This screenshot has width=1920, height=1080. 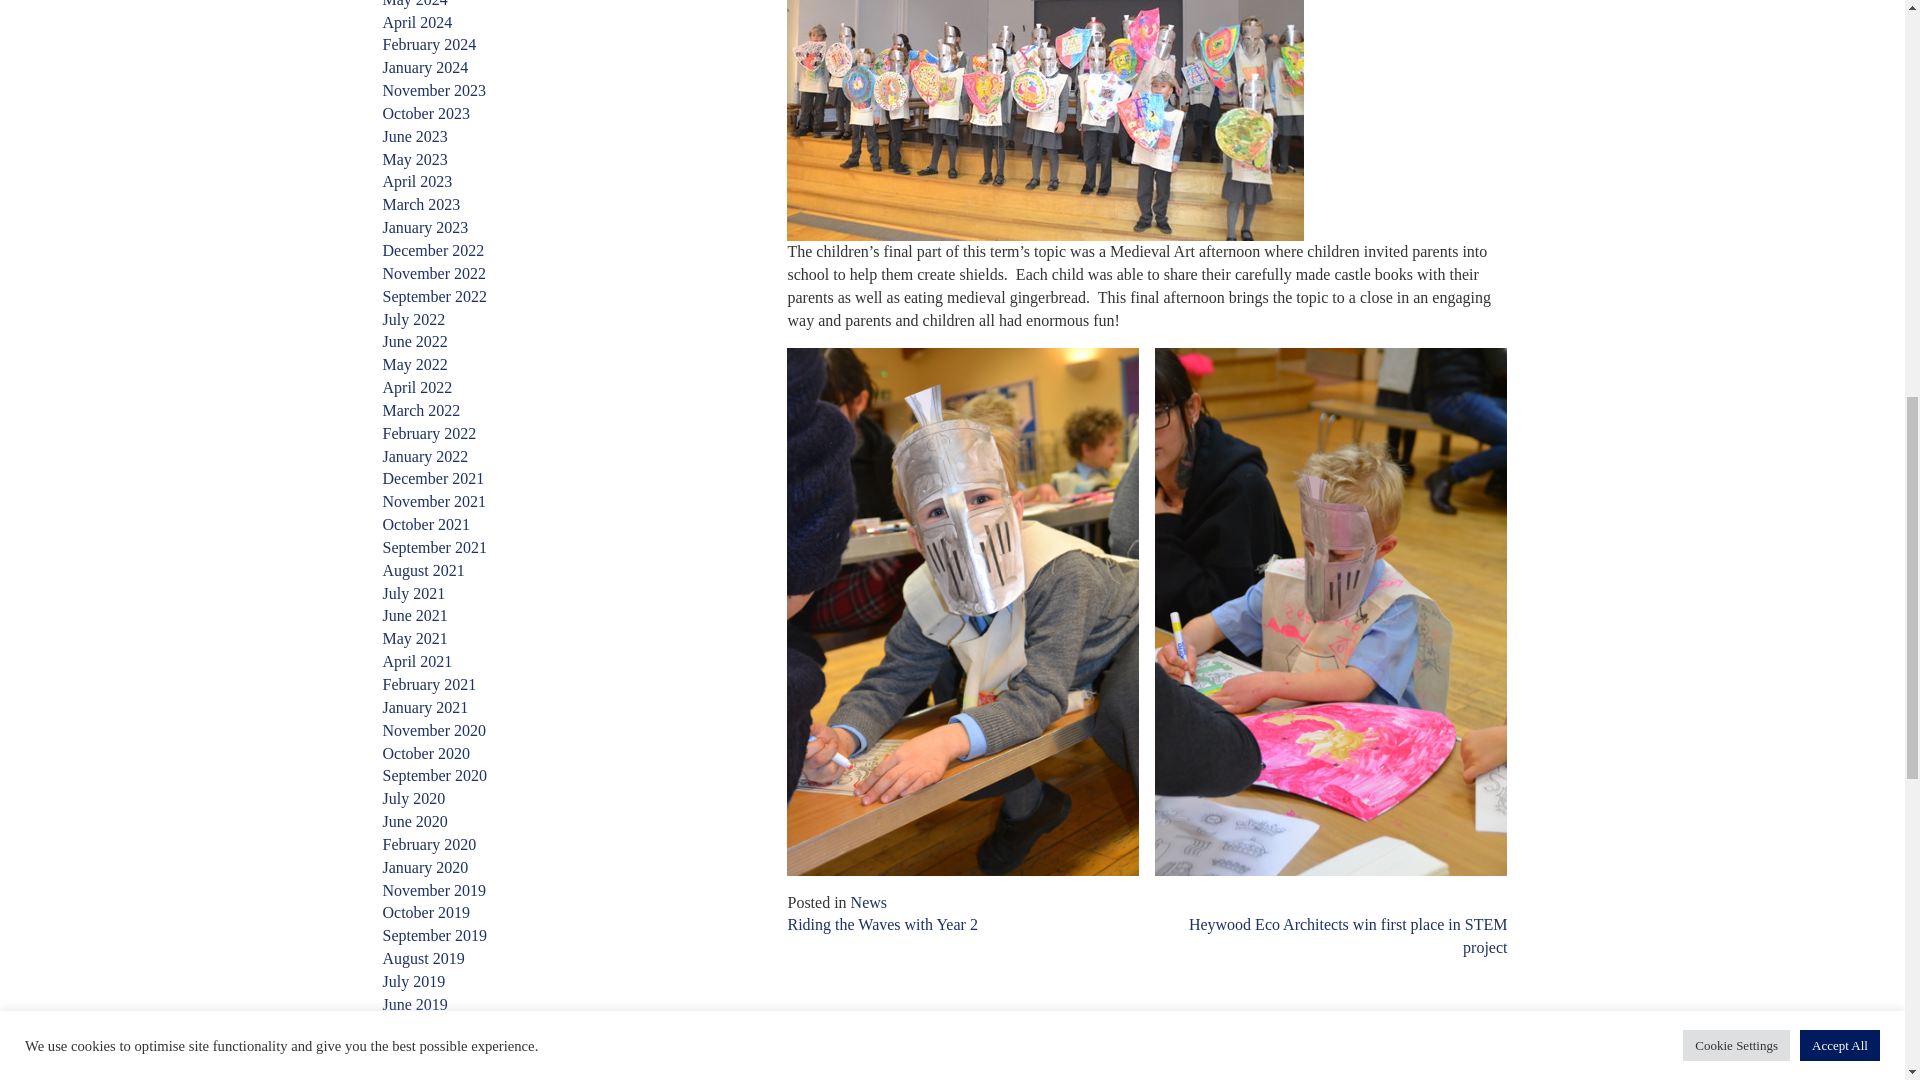 What do you see at coordinates (882, 924) in the screenshot?
I see `Riding the Waves with Year 2` at bounding box center [882, 924].